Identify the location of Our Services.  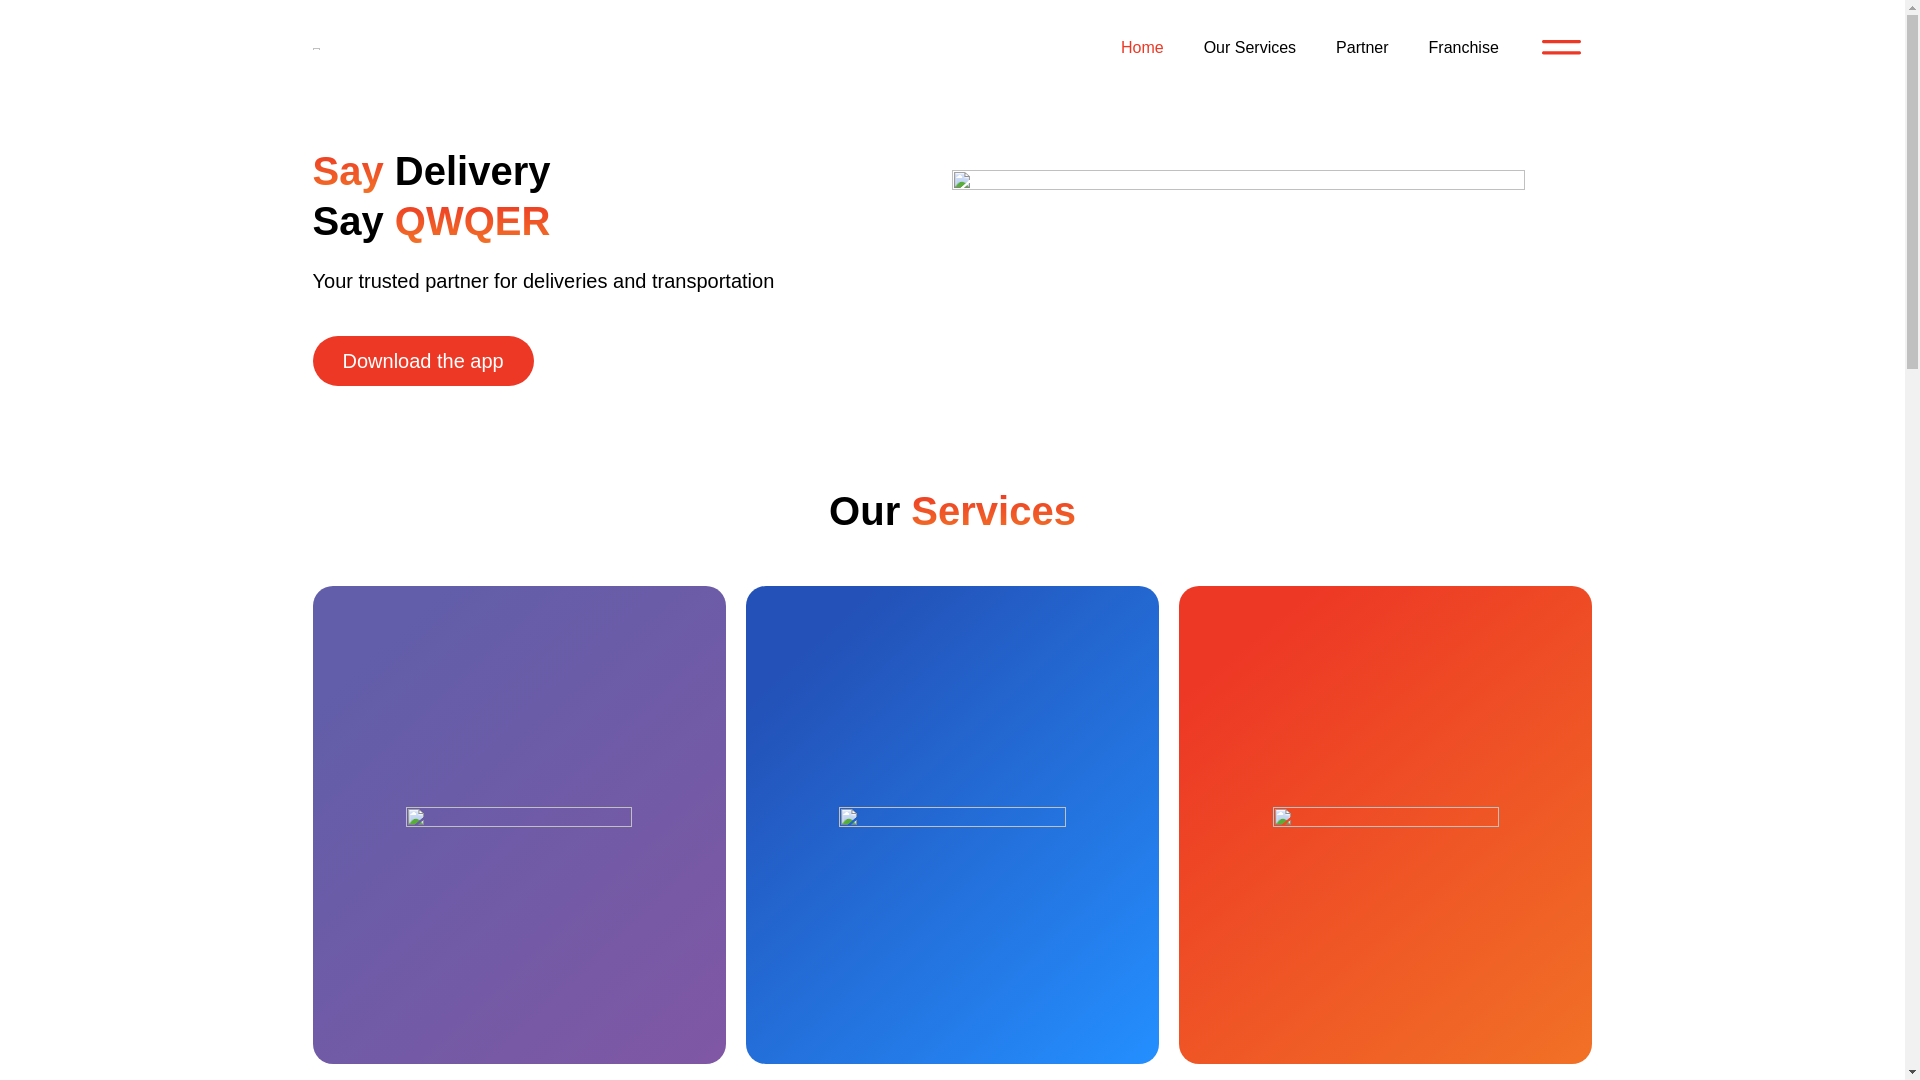
(1250, 48).